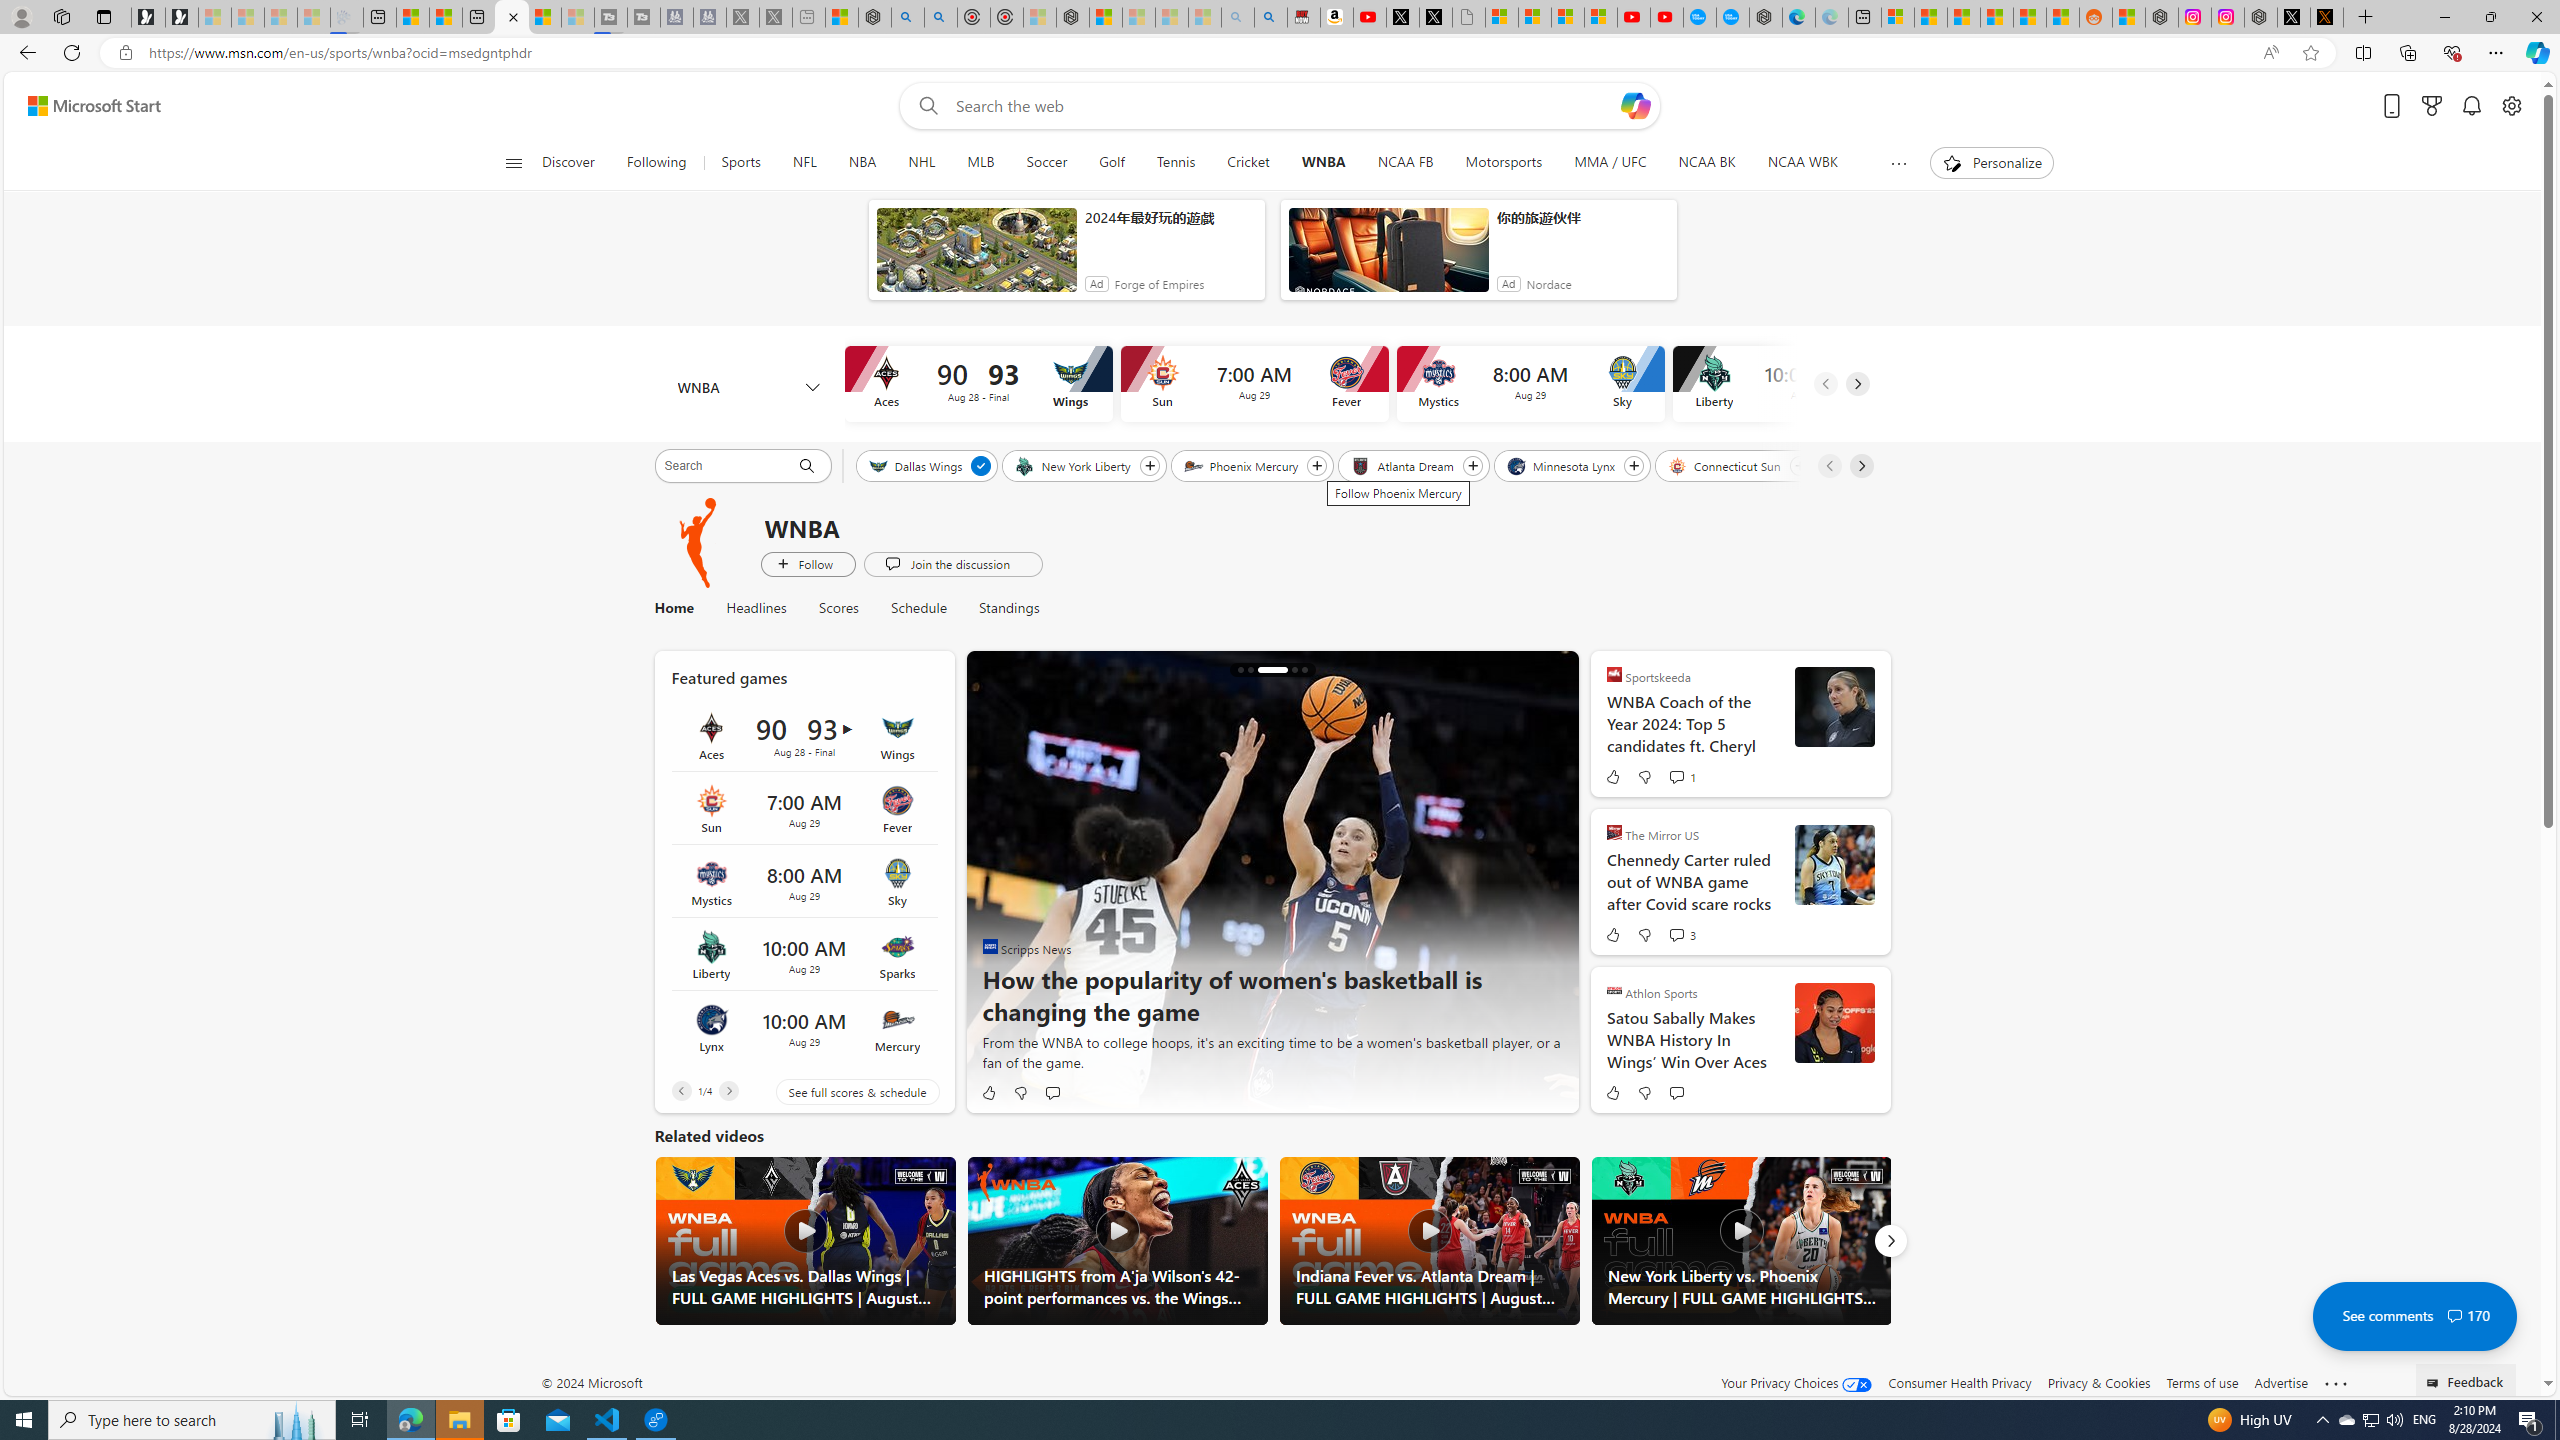  What do you see at coordinates (952, 564) in the screenshot?
I see `Join the discussion` at bounding box center [952, 564].